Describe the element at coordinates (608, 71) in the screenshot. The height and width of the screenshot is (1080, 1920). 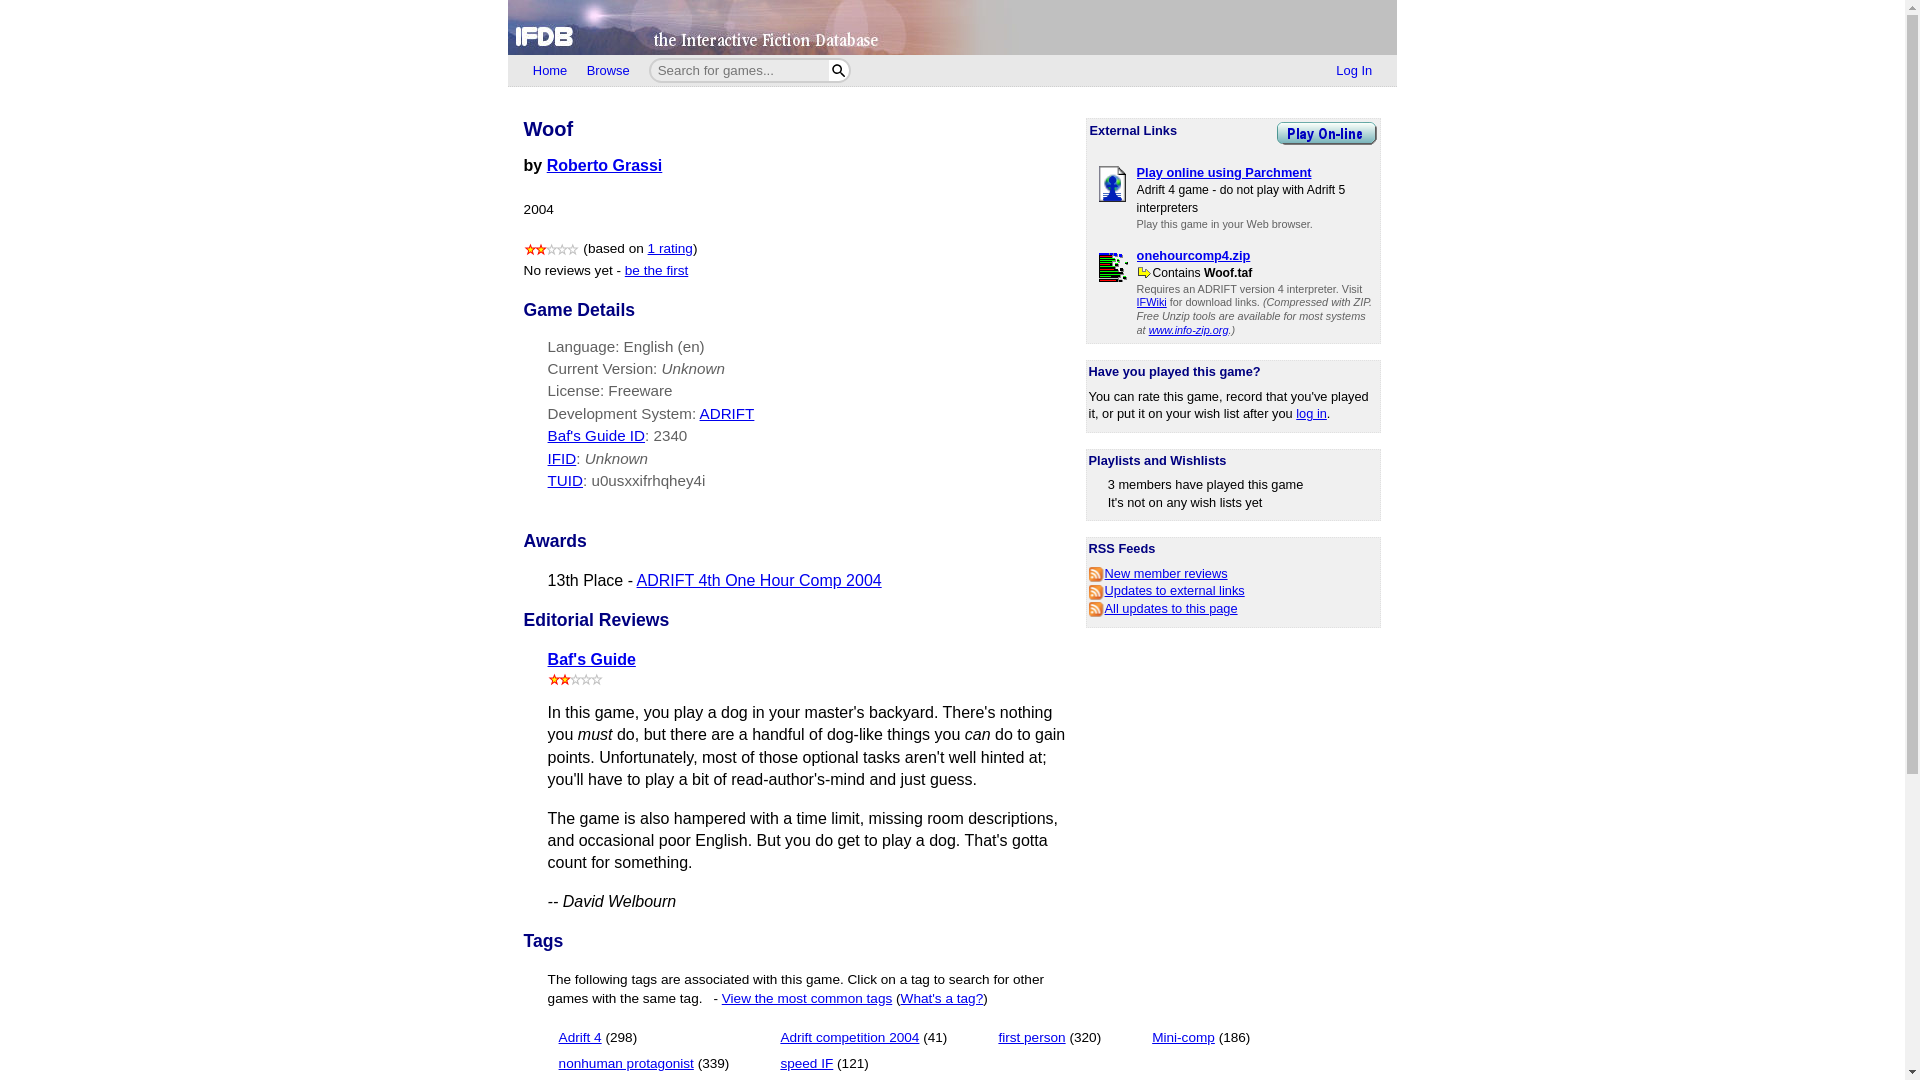
I see `Browse` at that location.